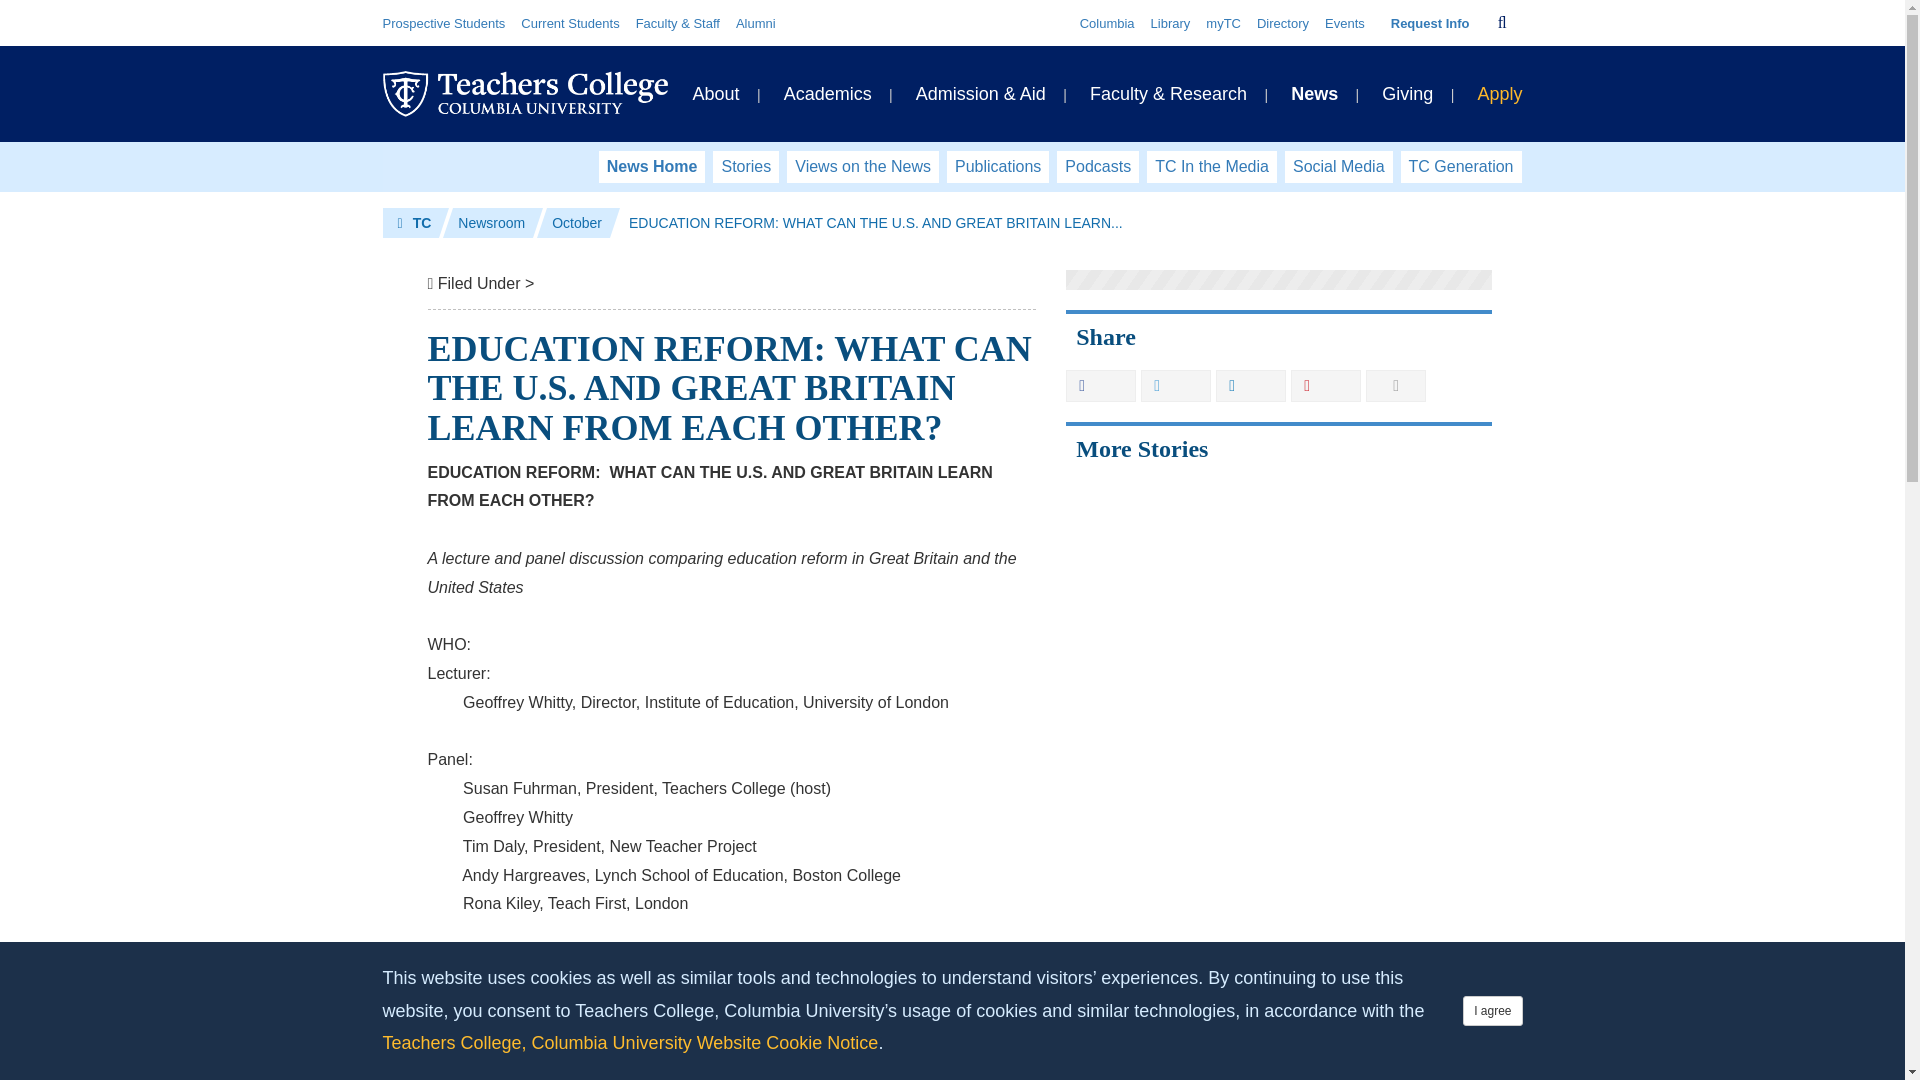 Image resolution: width=1920 pixels, height=1080 pixels. I want to click on Share via LinkedIn, so click(1250, 386).